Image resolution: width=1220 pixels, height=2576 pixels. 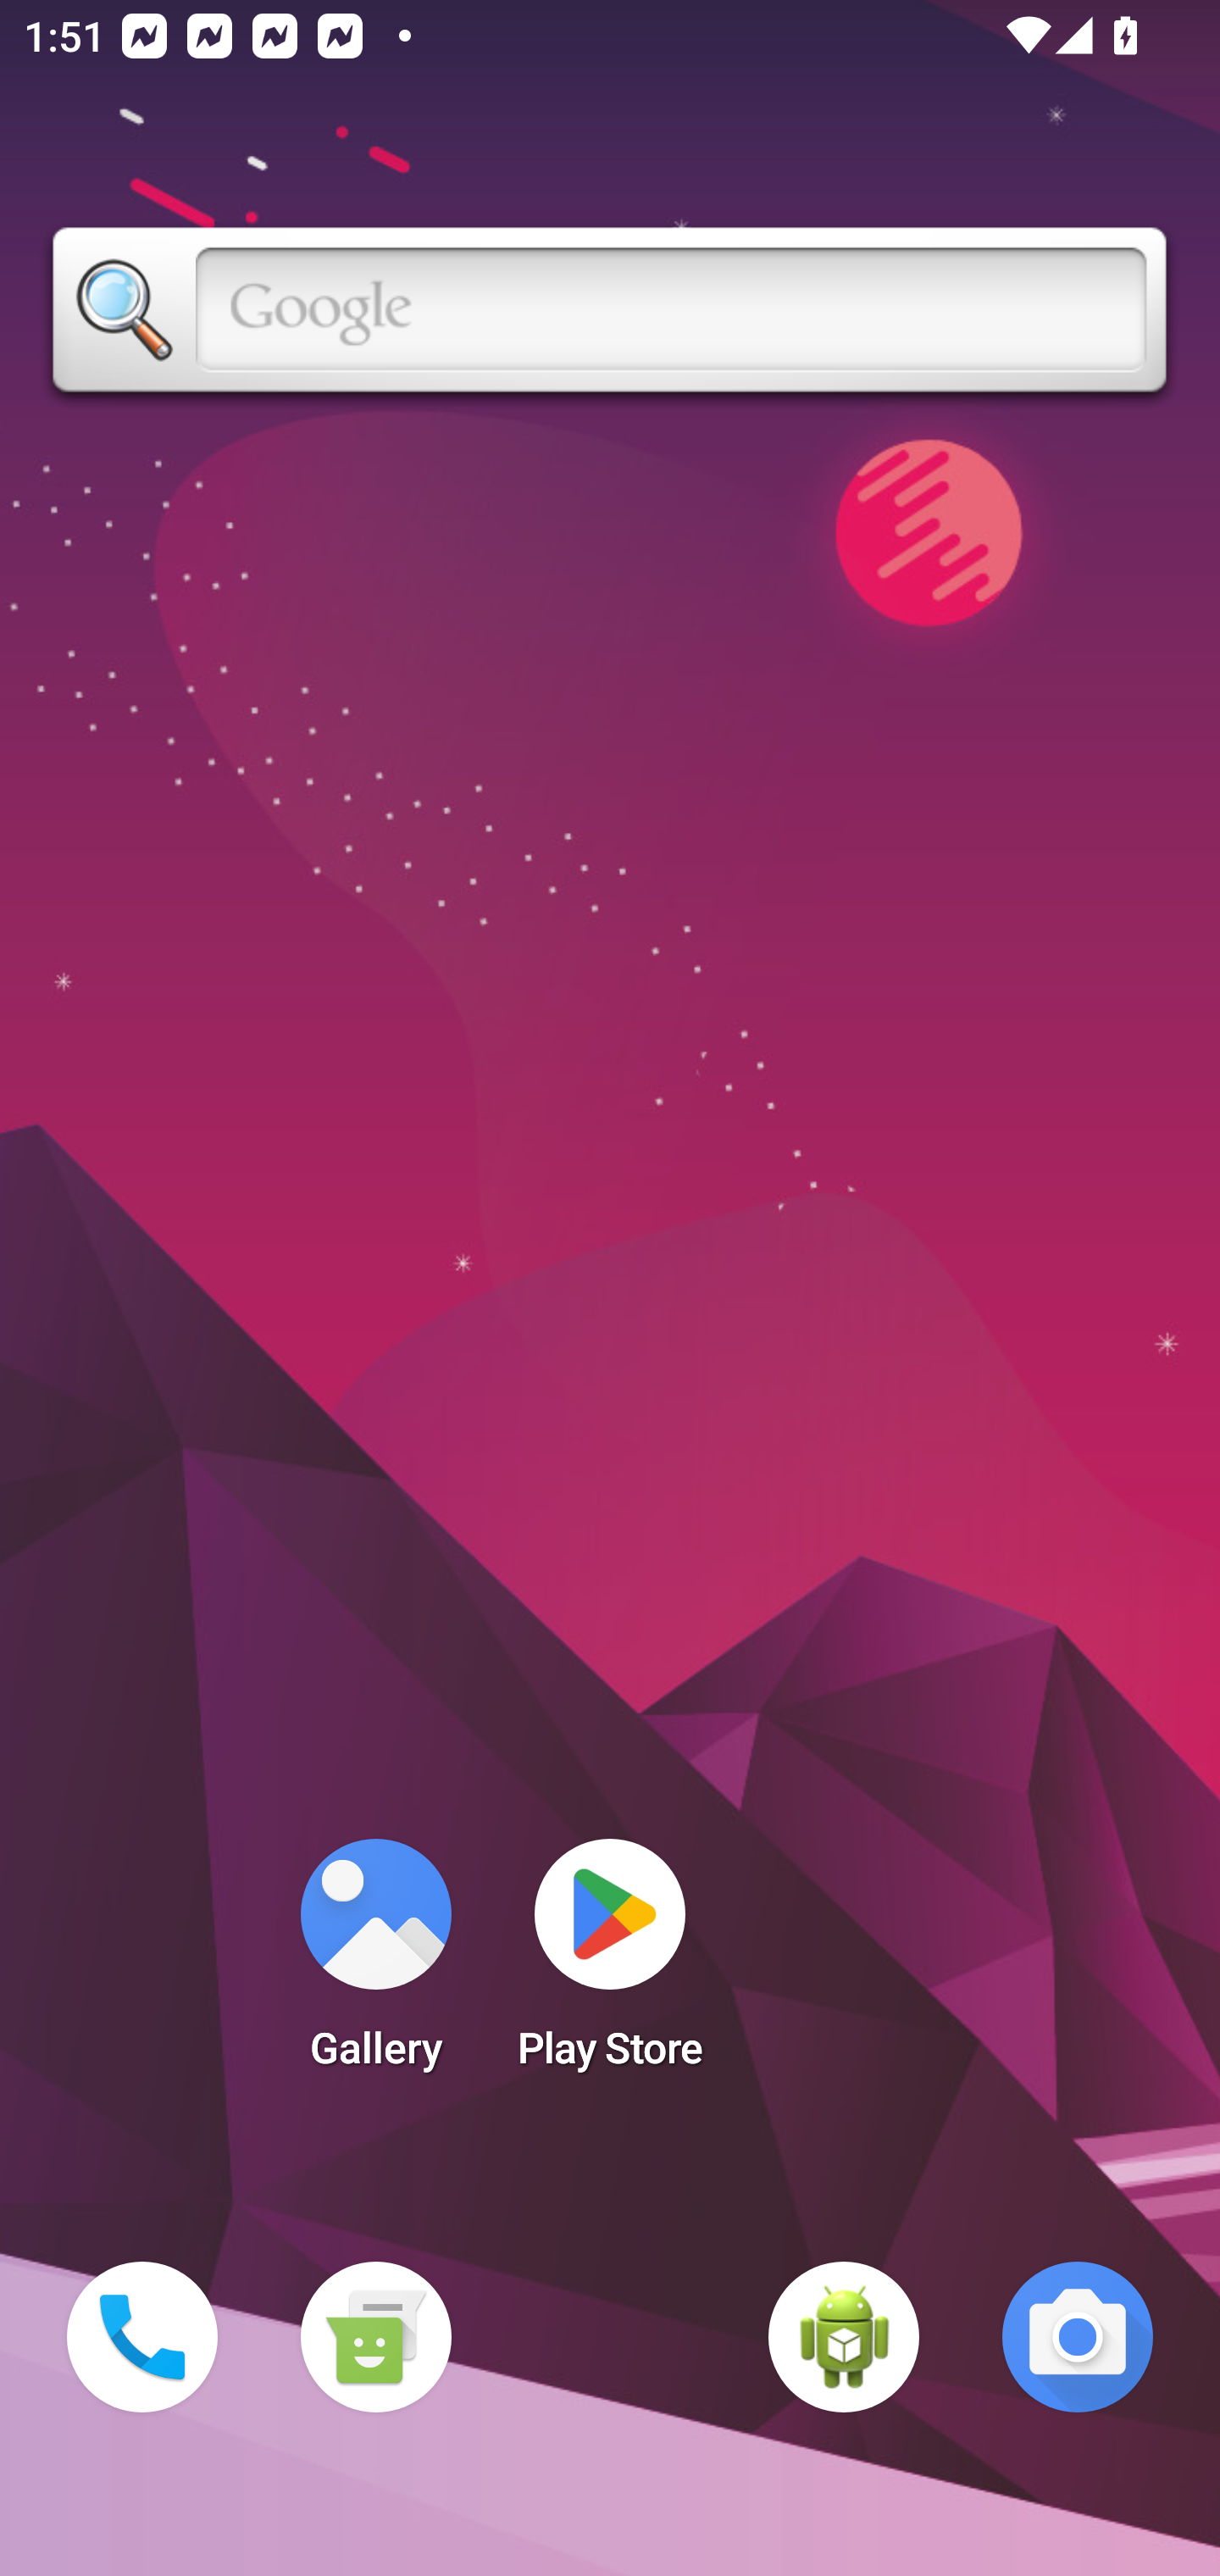 What do you see at coordinates (375, 2337) in the screenshot?
I see `Messaging` at bounding box center [375, 2337].